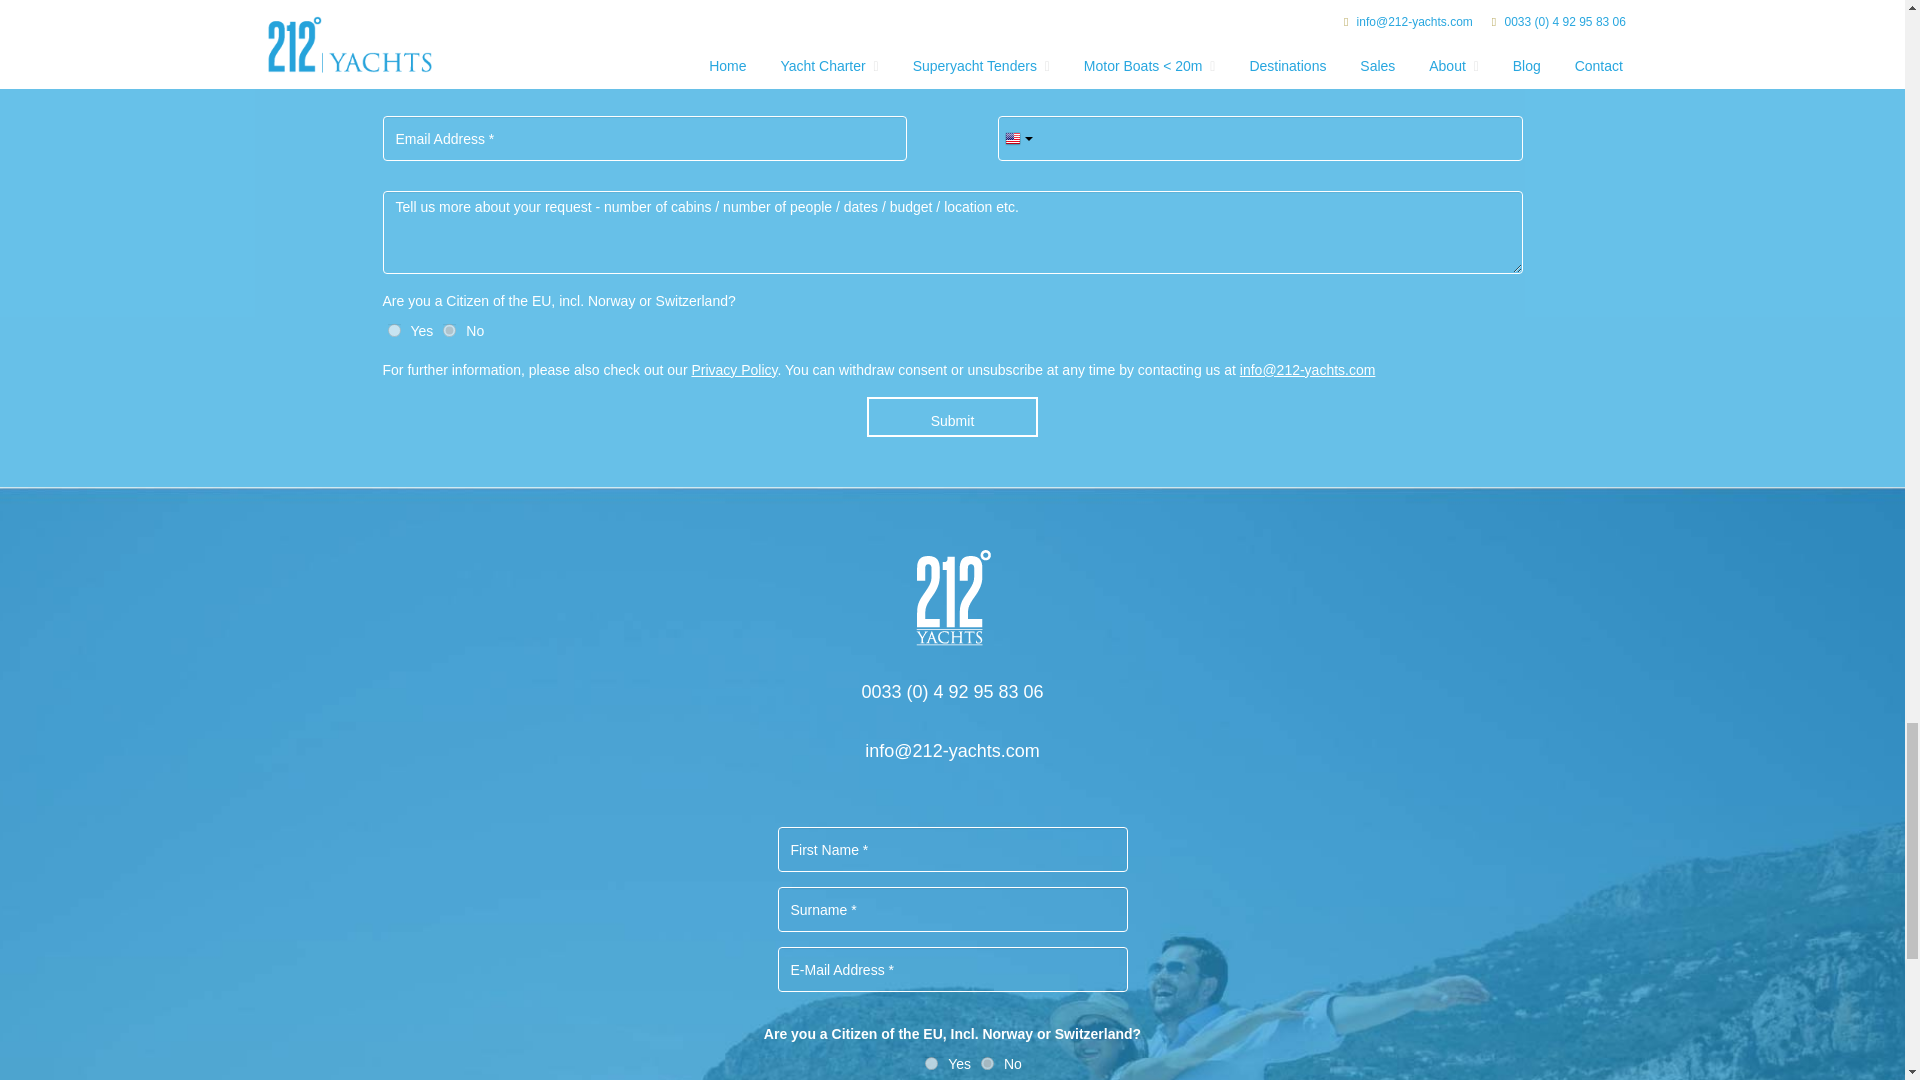 The image size is (1920, 1080). I want to click on Submit, so click(952, 417).